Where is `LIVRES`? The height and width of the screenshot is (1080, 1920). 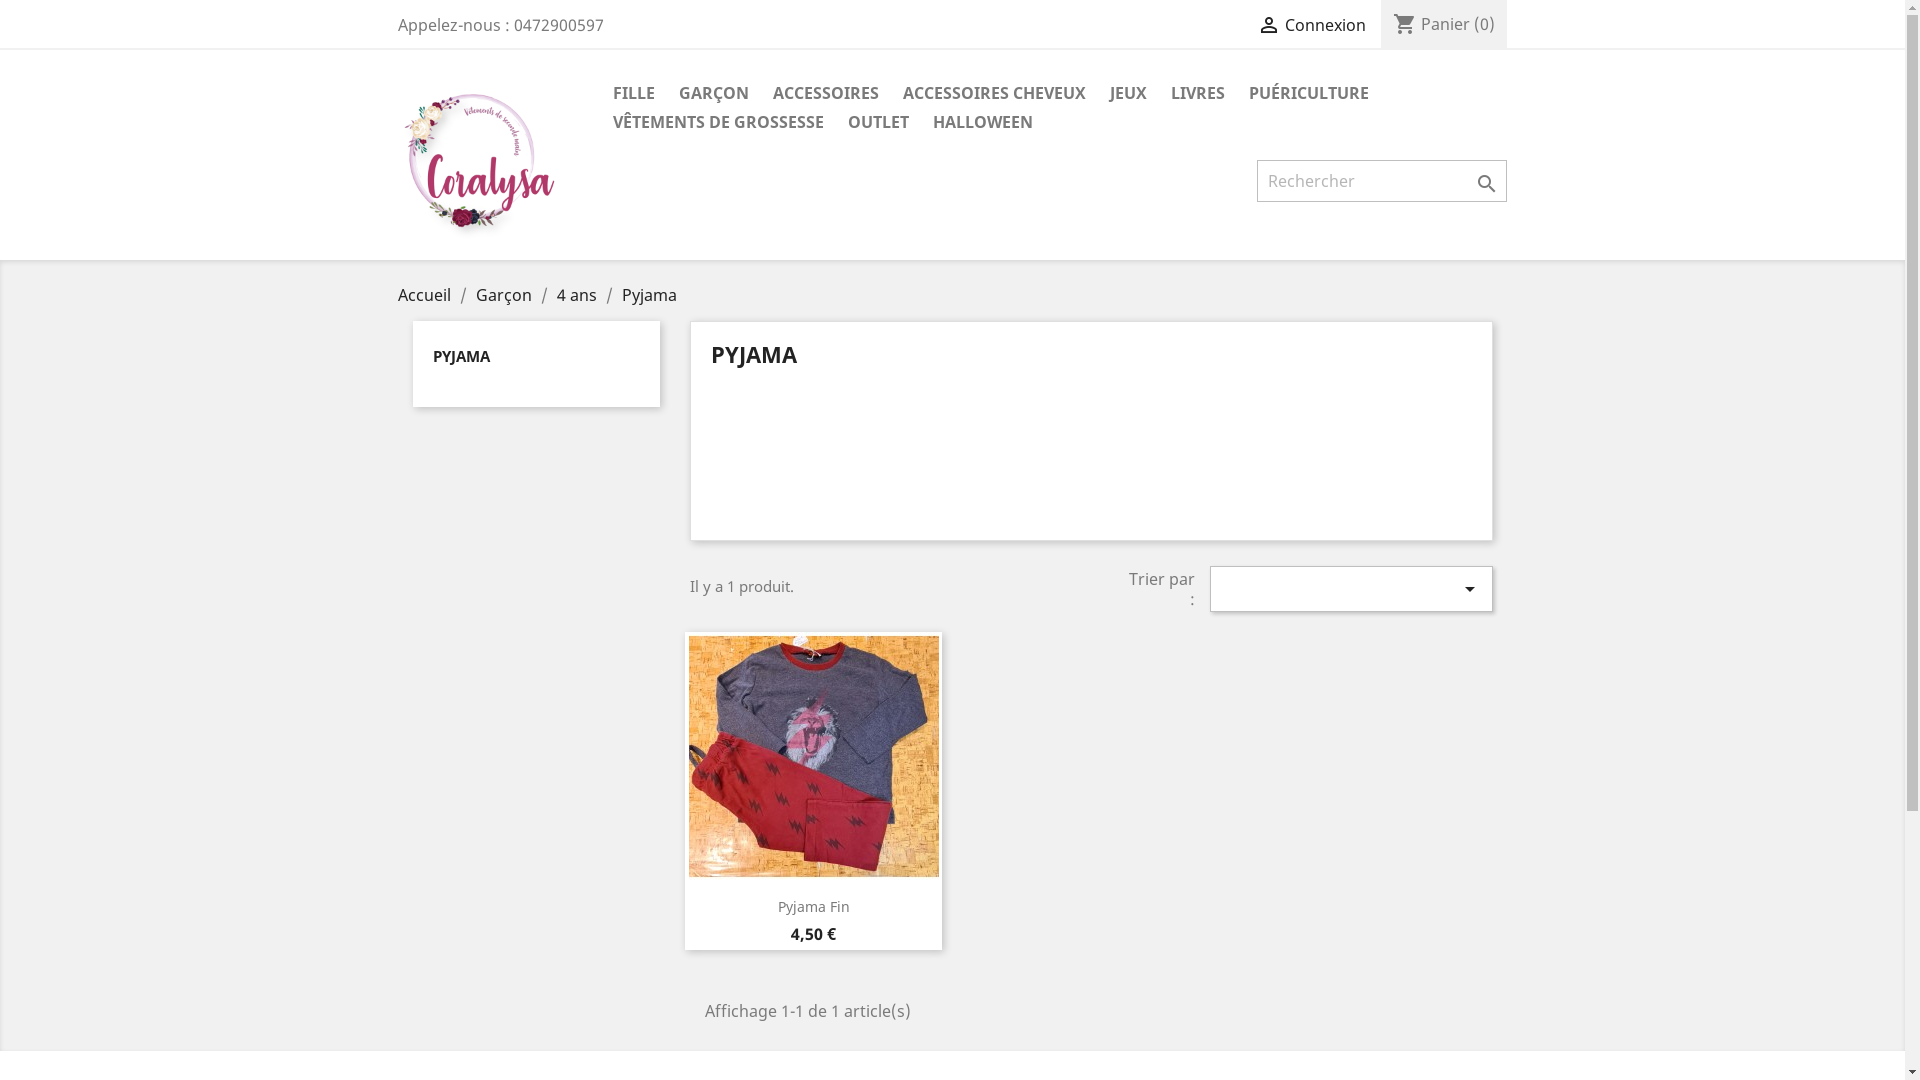 LIVRES is located at coordinates (1197, 94).